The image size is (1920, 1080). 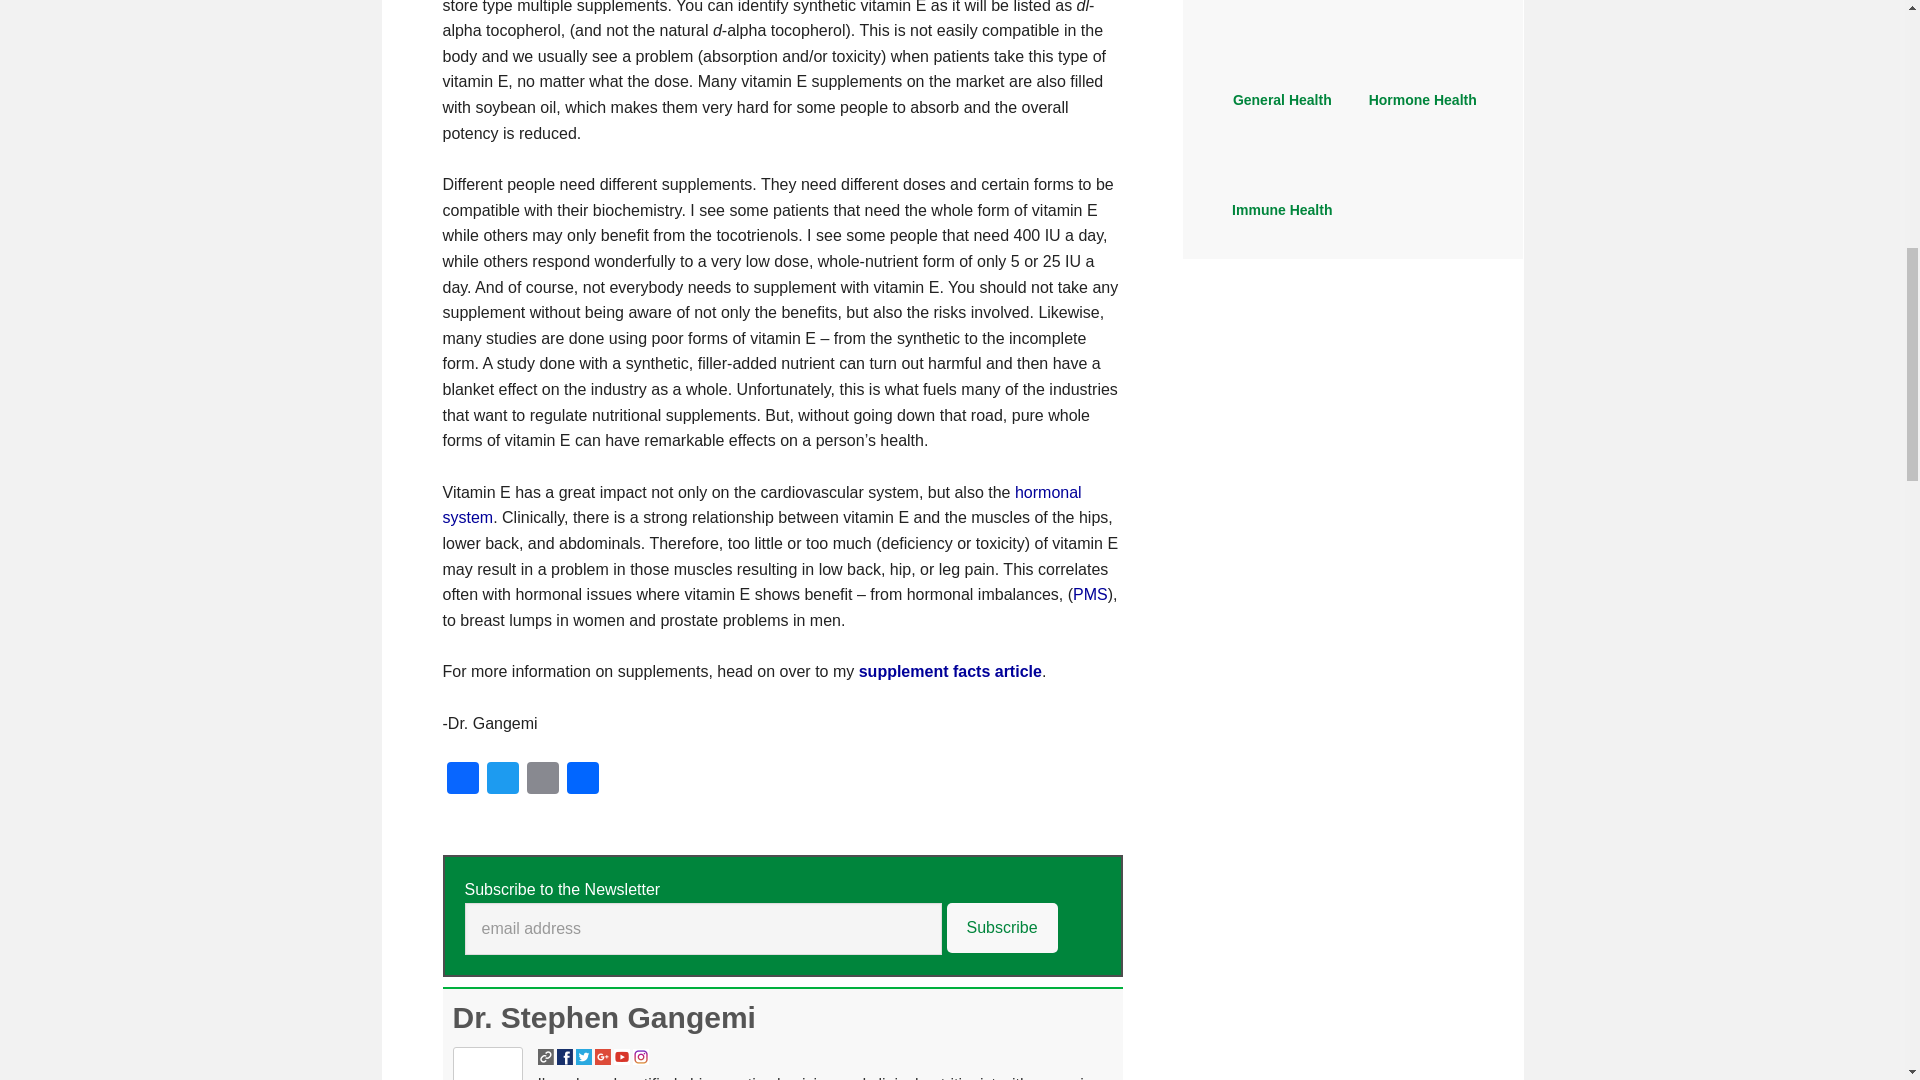 What do you see at coordinates (1282, 190) in the screenshot?
I see `Immune Health` at bounding box center [1282, 190].